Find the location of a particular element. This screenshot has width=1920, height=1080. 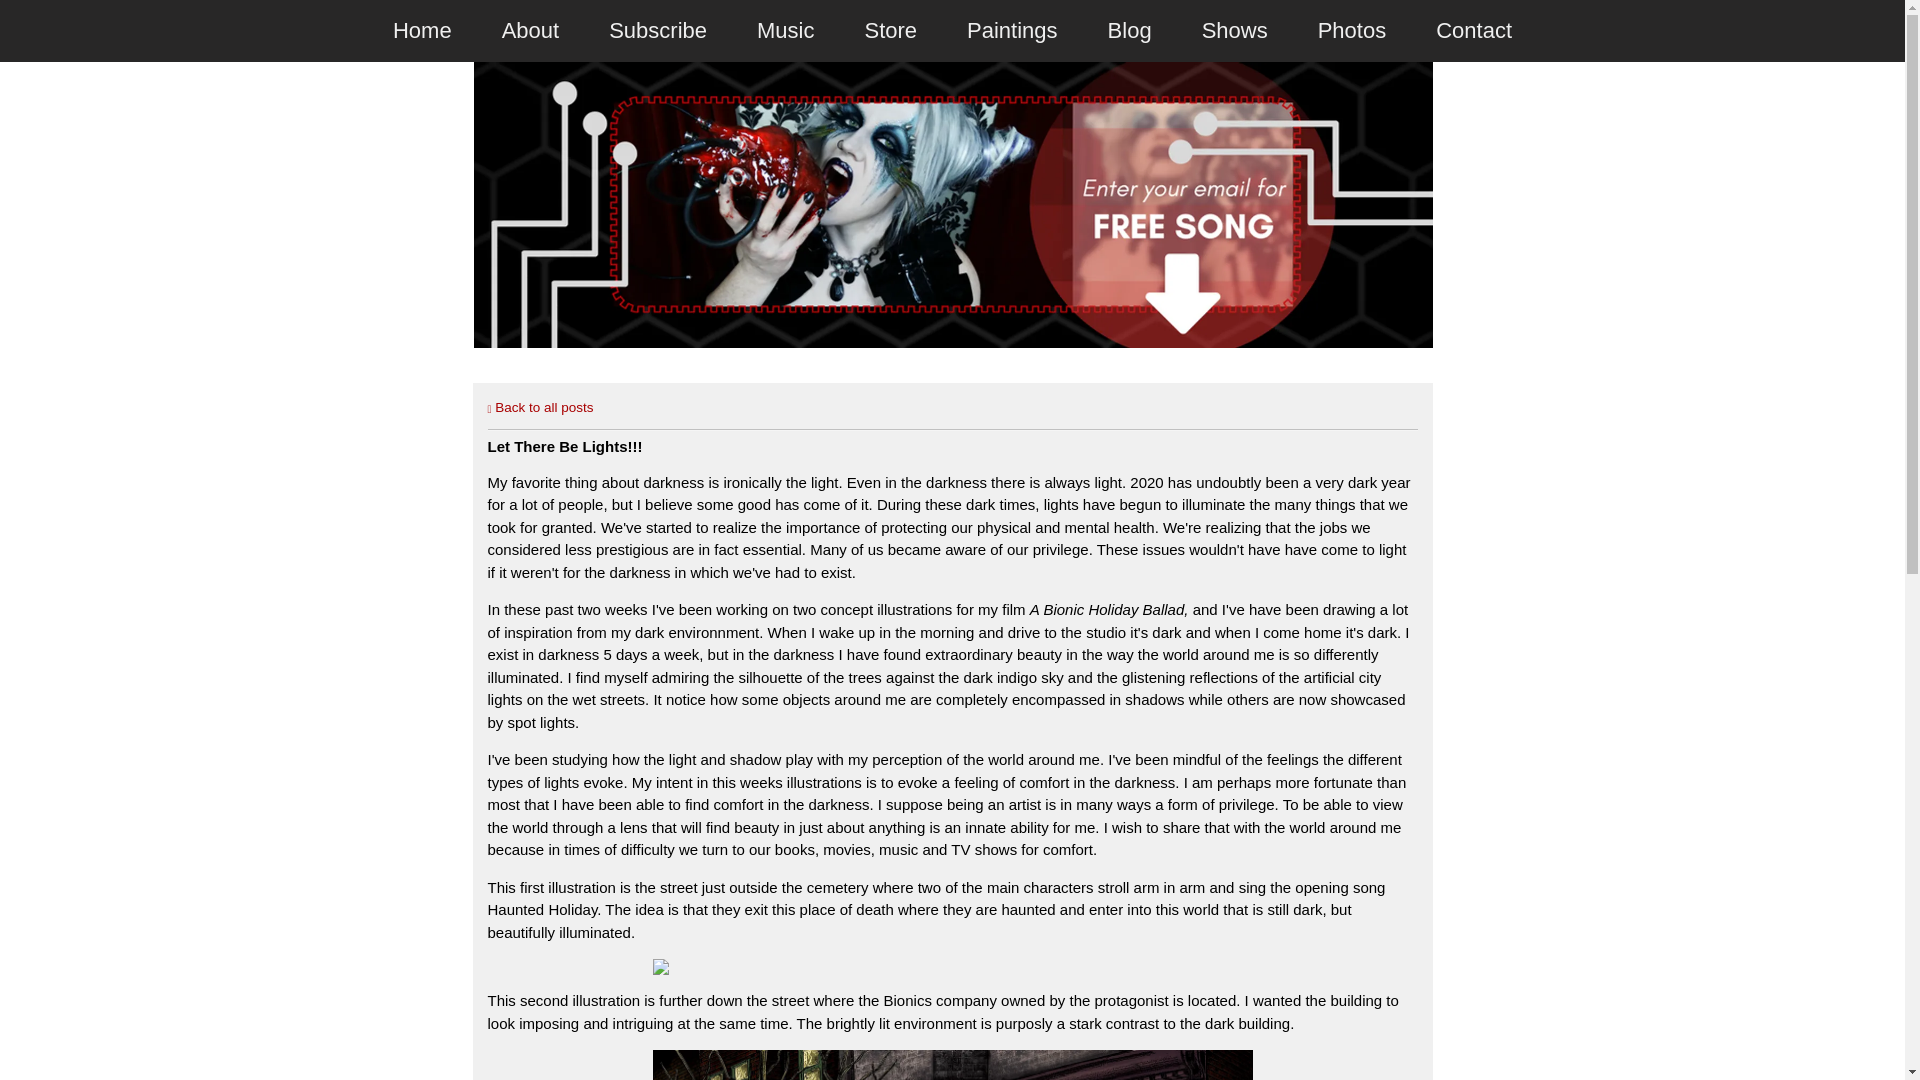

Subscribe is located at coordinates (657, 30).